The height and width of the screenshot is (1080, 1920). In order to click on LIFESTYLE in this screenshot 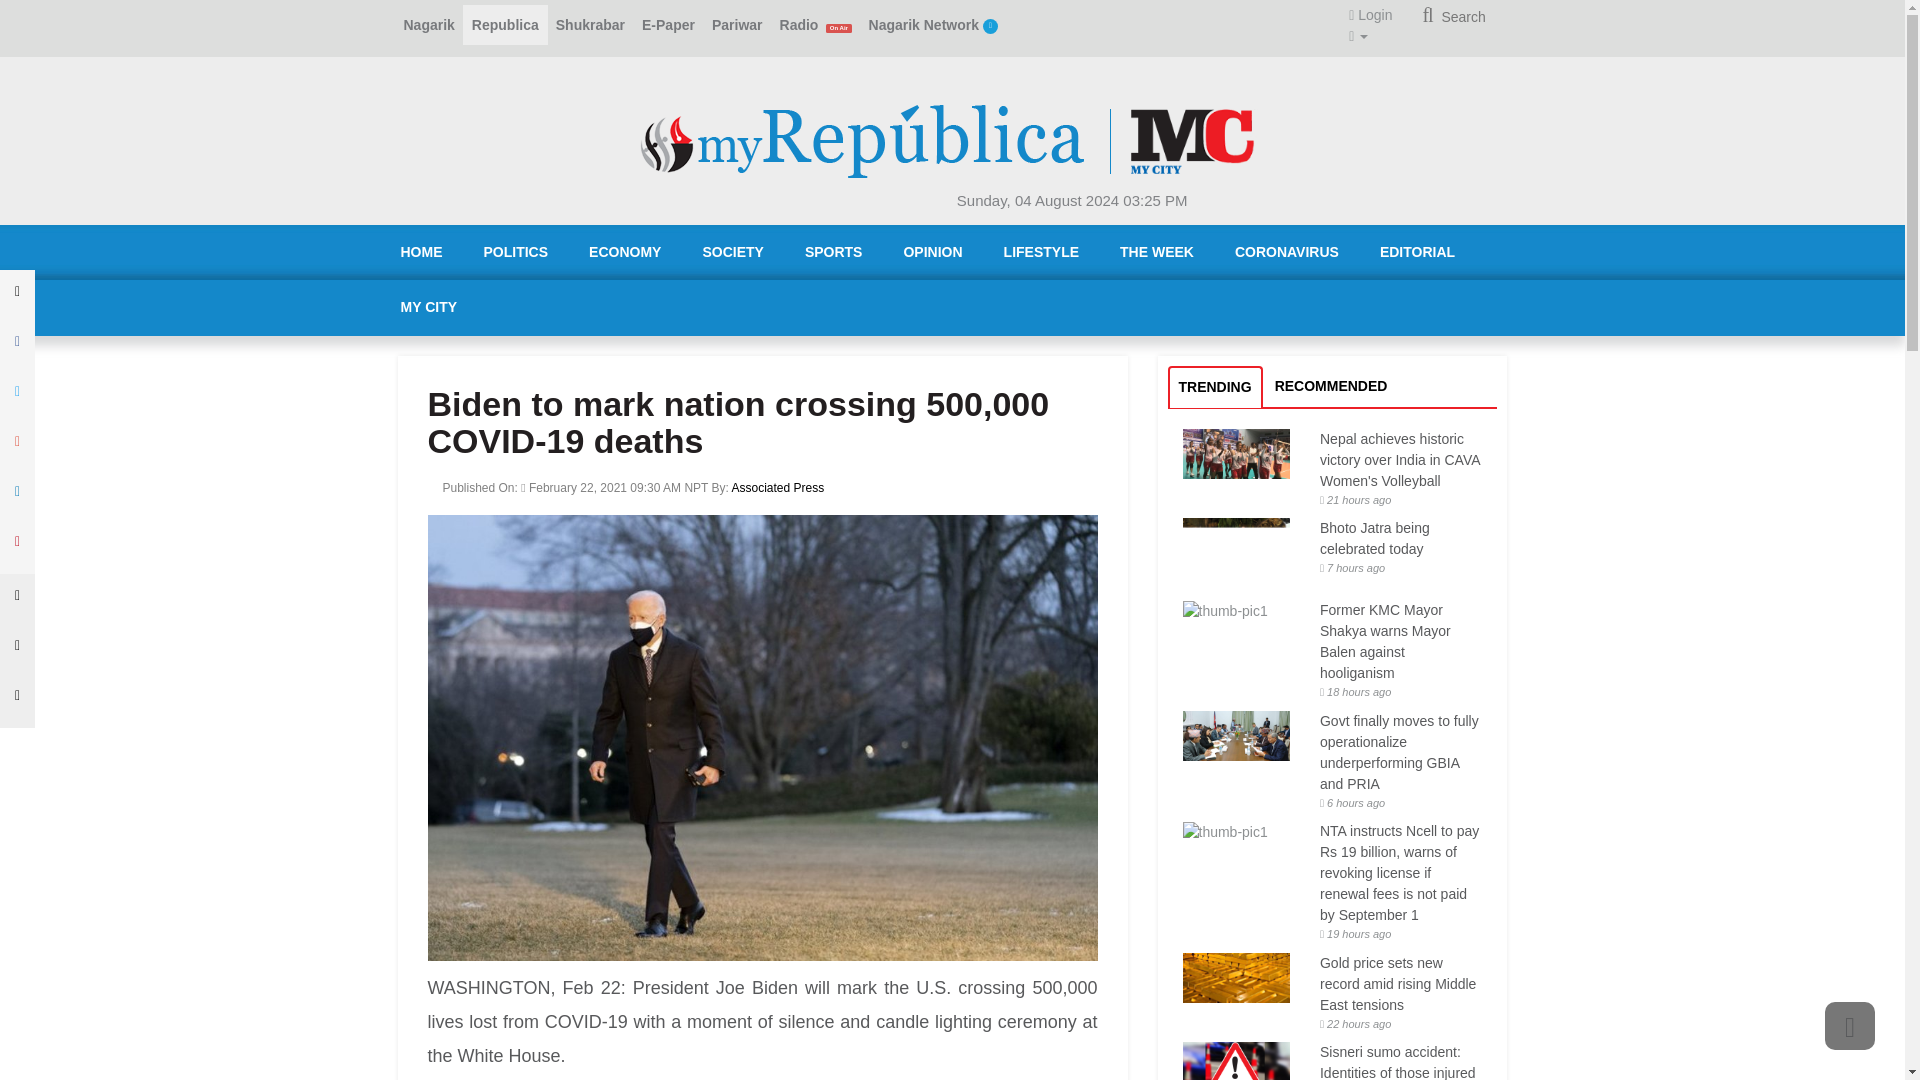, I will do `click(1041, 252)`.